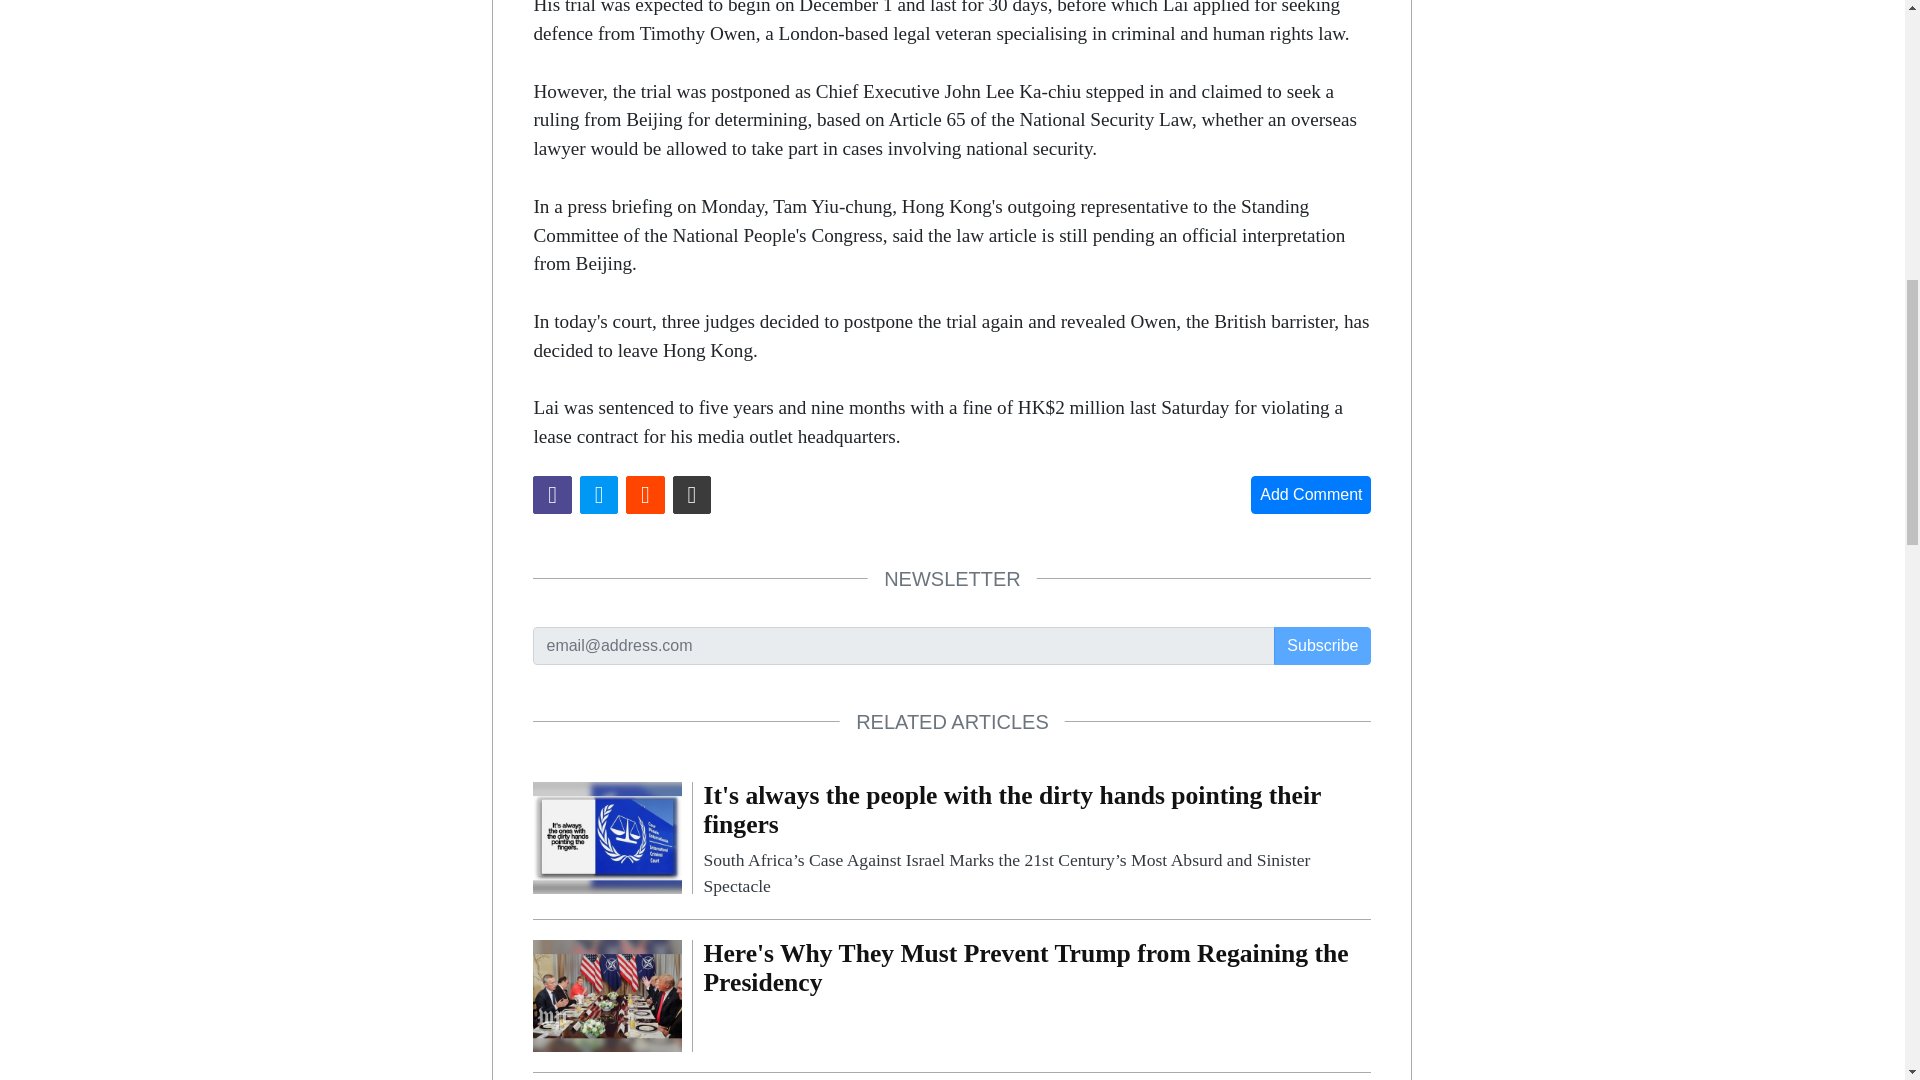 This screenshot has height=1080, width=1920. What do you see at coordinates (1322, 646) in the screenshot?
I see `Subscribe` at bounding box center [1322, 646].